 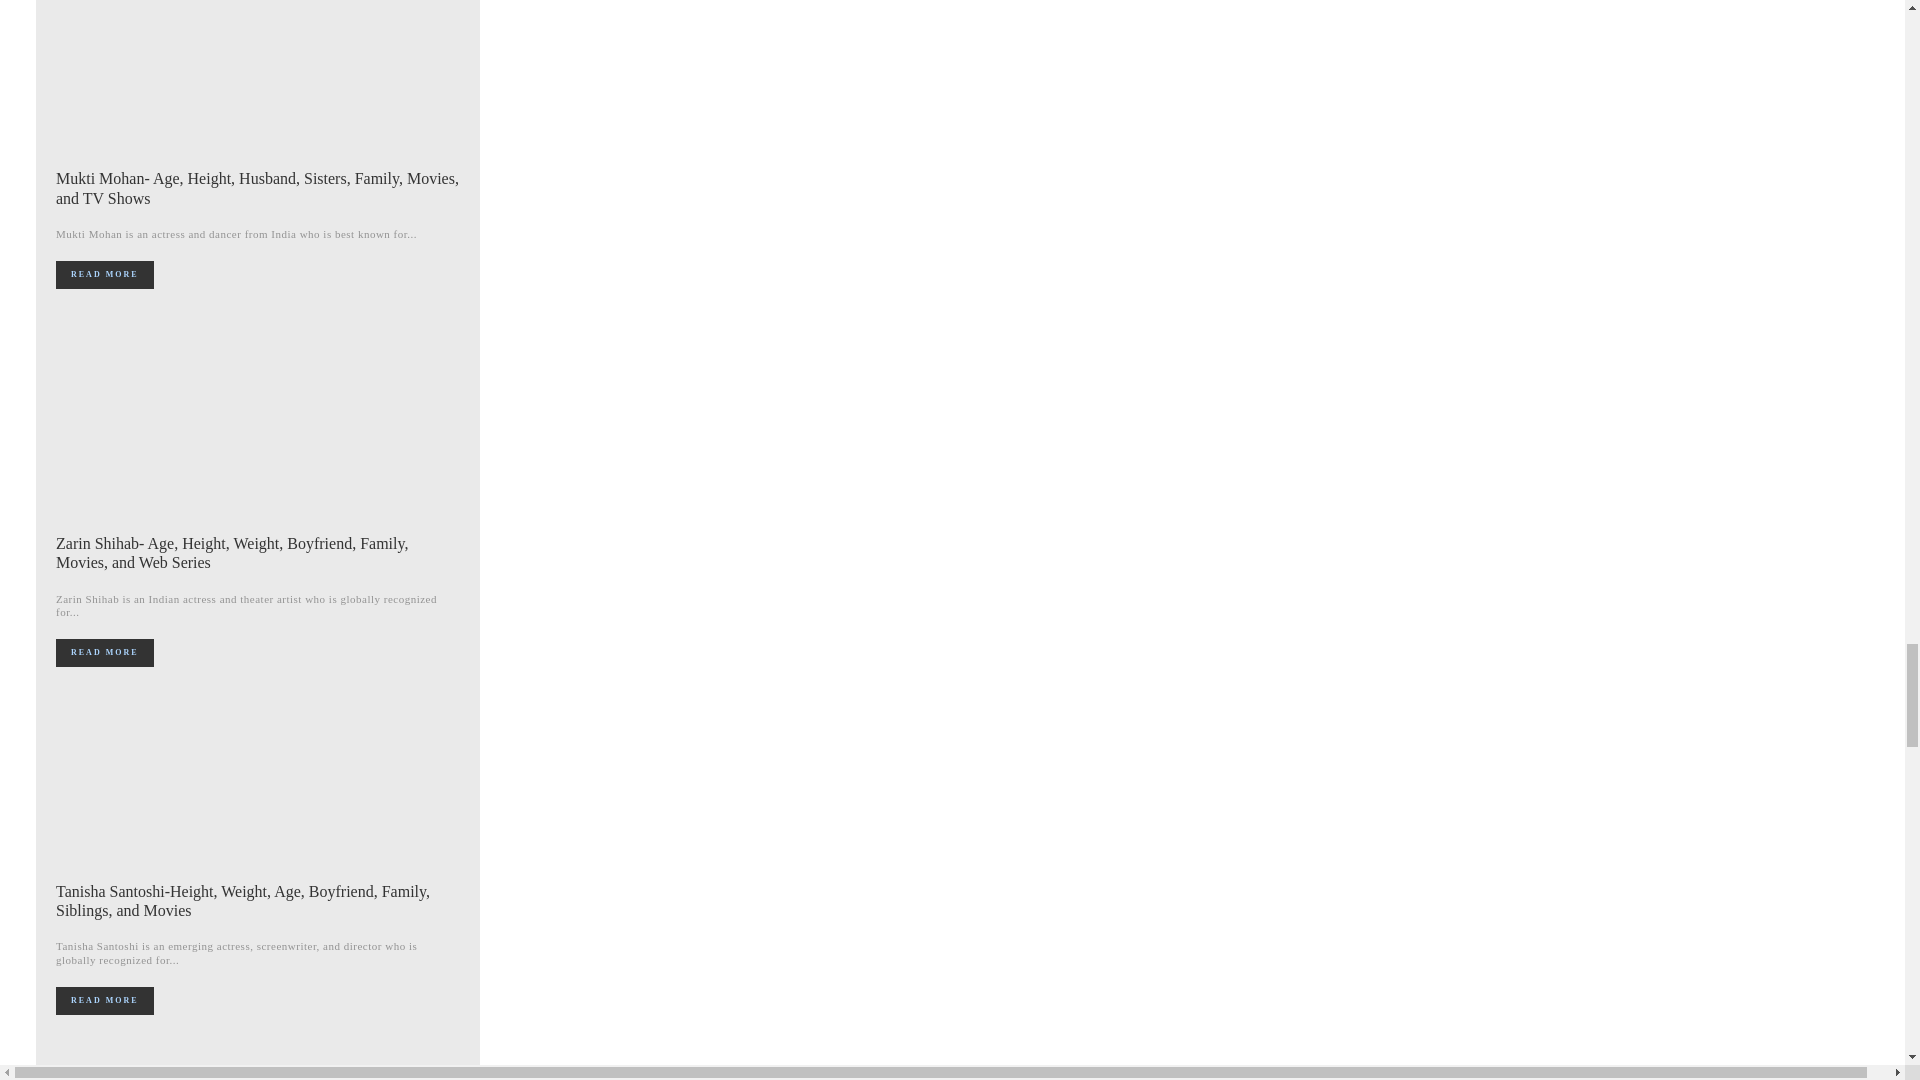 What do you see at coordinates (104, 275) in the screenshot?
I see `Read more` at bounding box center [104, 275].